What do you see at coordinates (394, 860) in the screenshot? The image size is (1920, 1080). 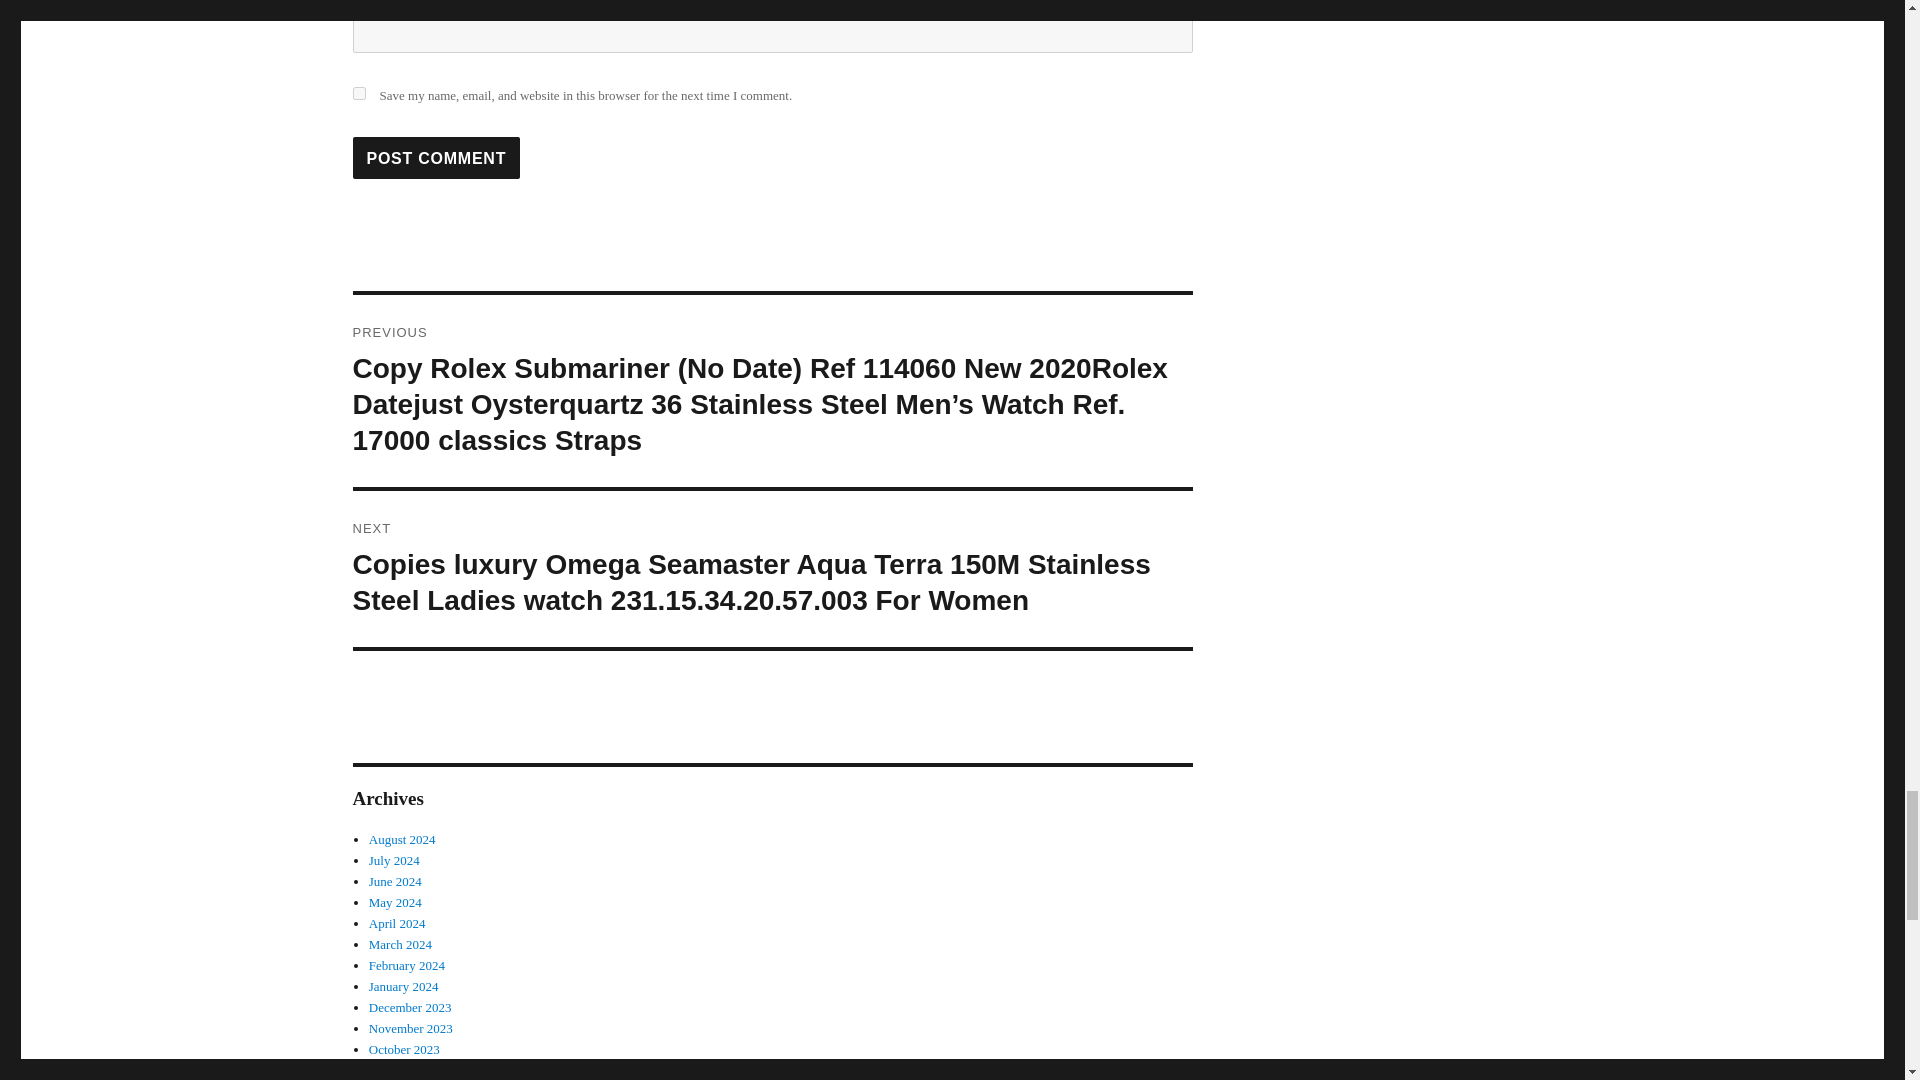 I see `July 2024` at bounding box center [394, 860].